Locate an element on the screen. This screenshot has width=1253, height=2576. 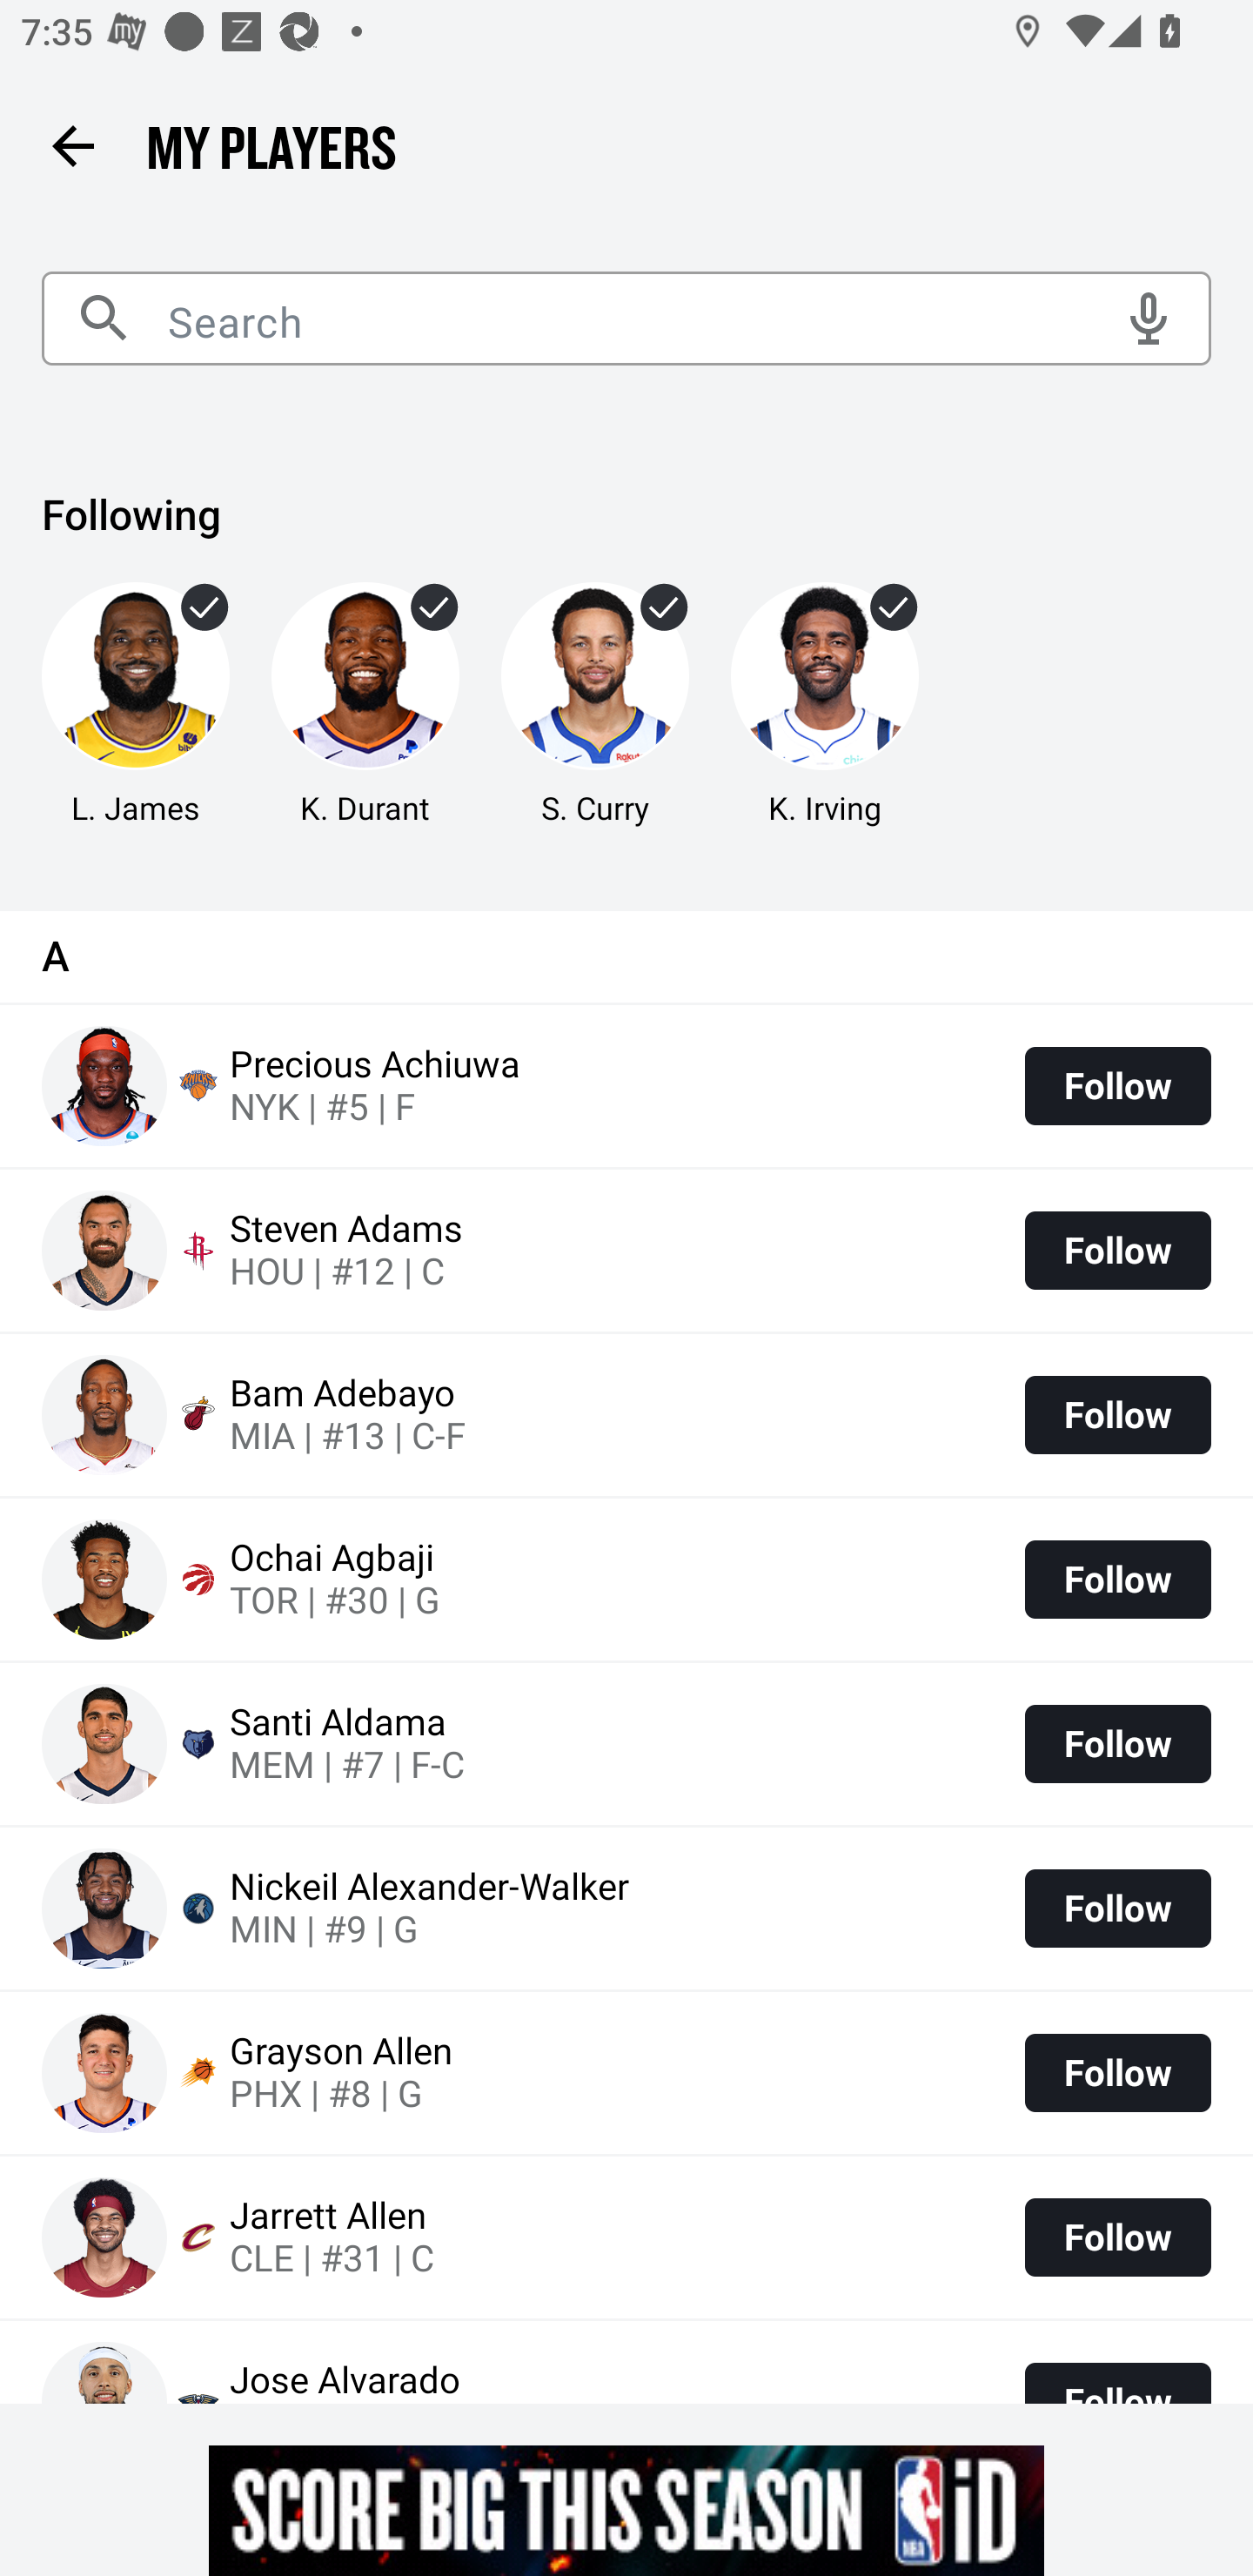
Follow is located at coordinates (1117, 1086).